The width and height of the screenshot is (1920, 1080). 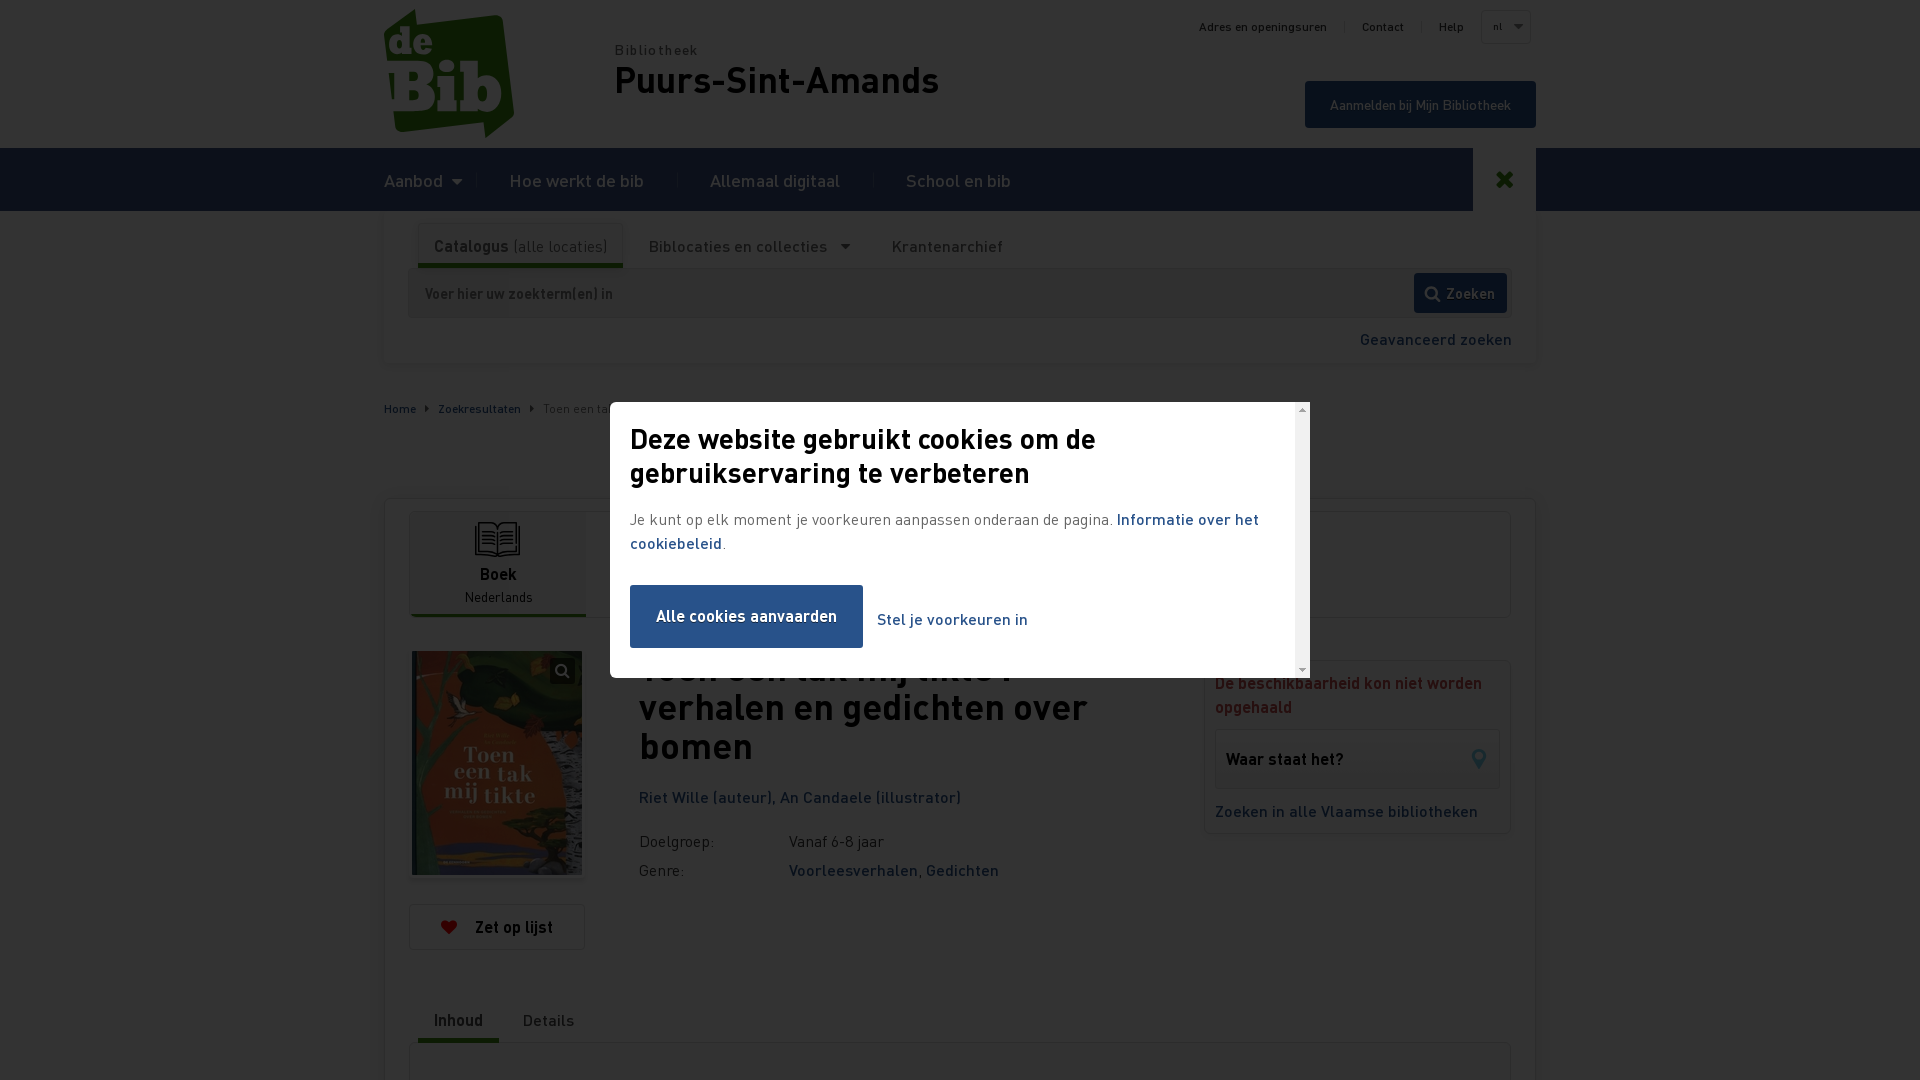 I want to click on Contact, so click(x=1383, y=27).